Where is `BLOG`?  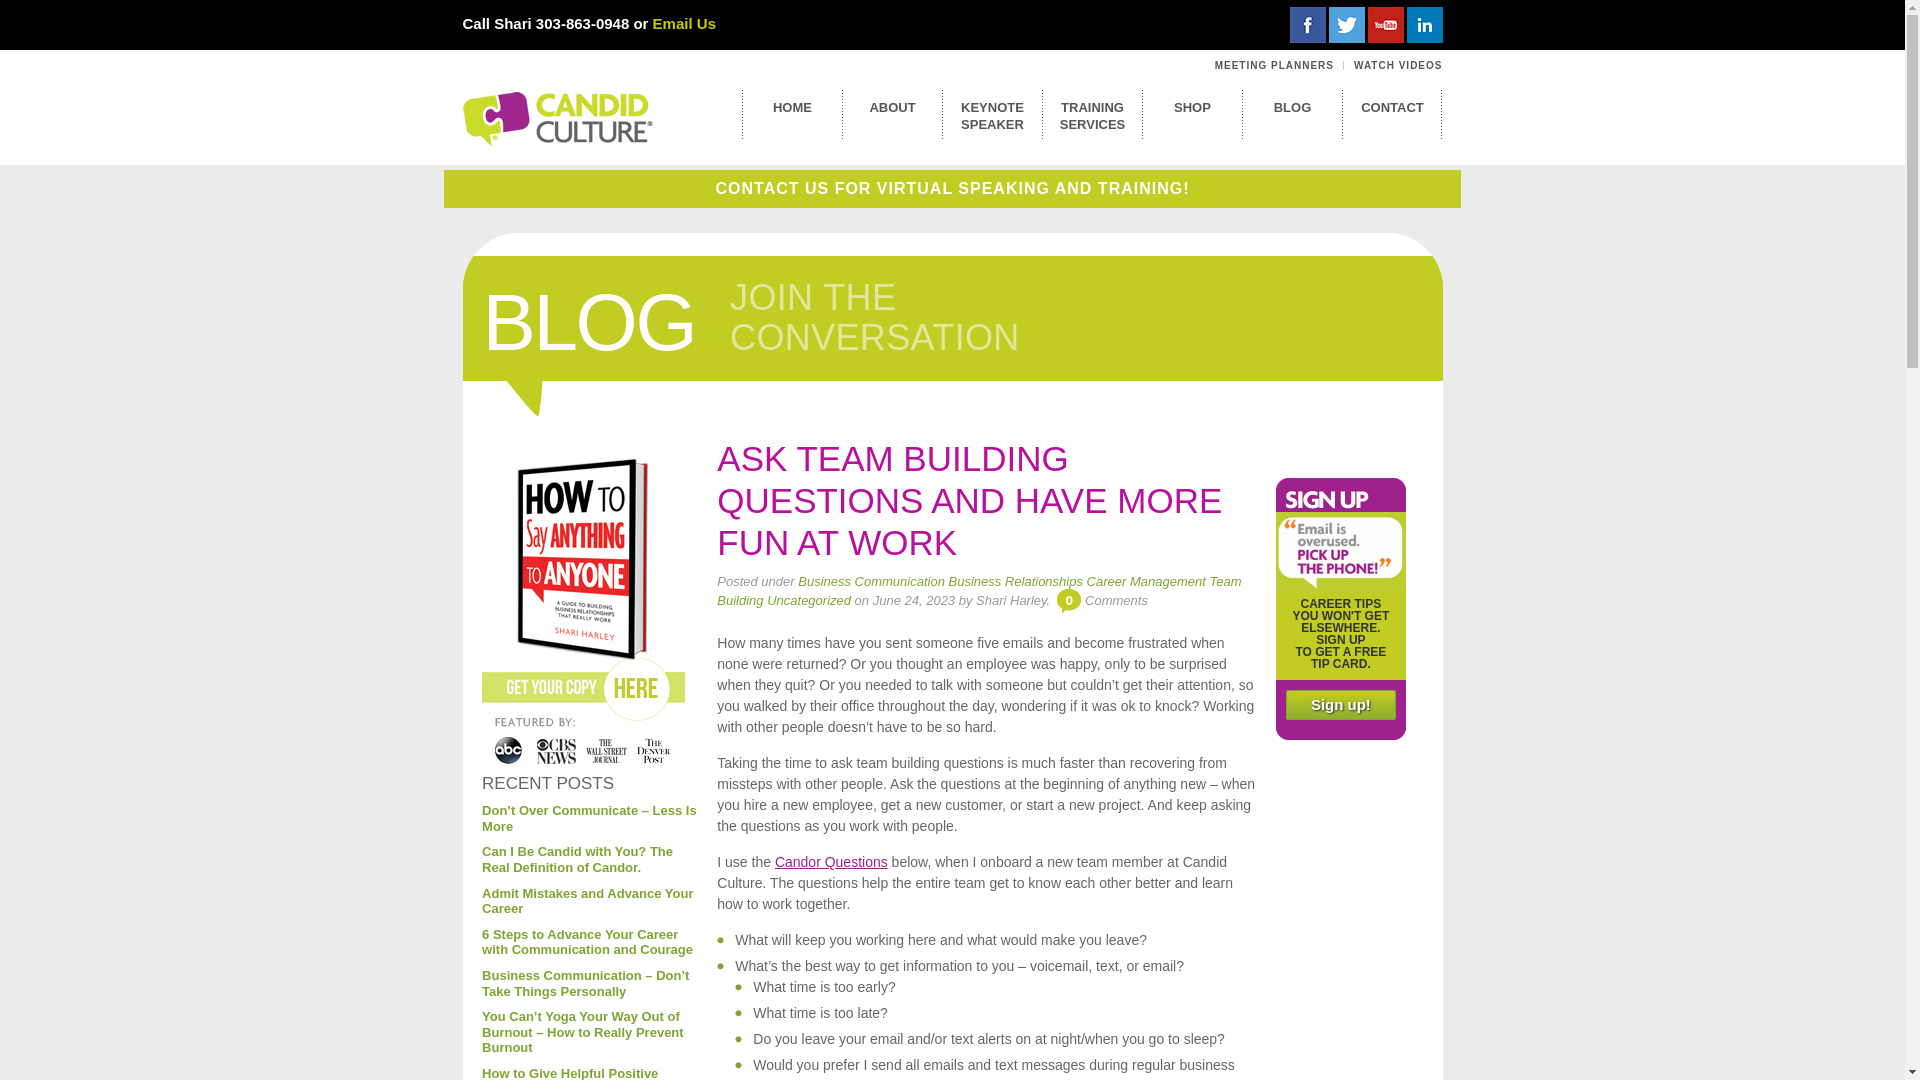 BLOG is located at coordinates (1392, 102).